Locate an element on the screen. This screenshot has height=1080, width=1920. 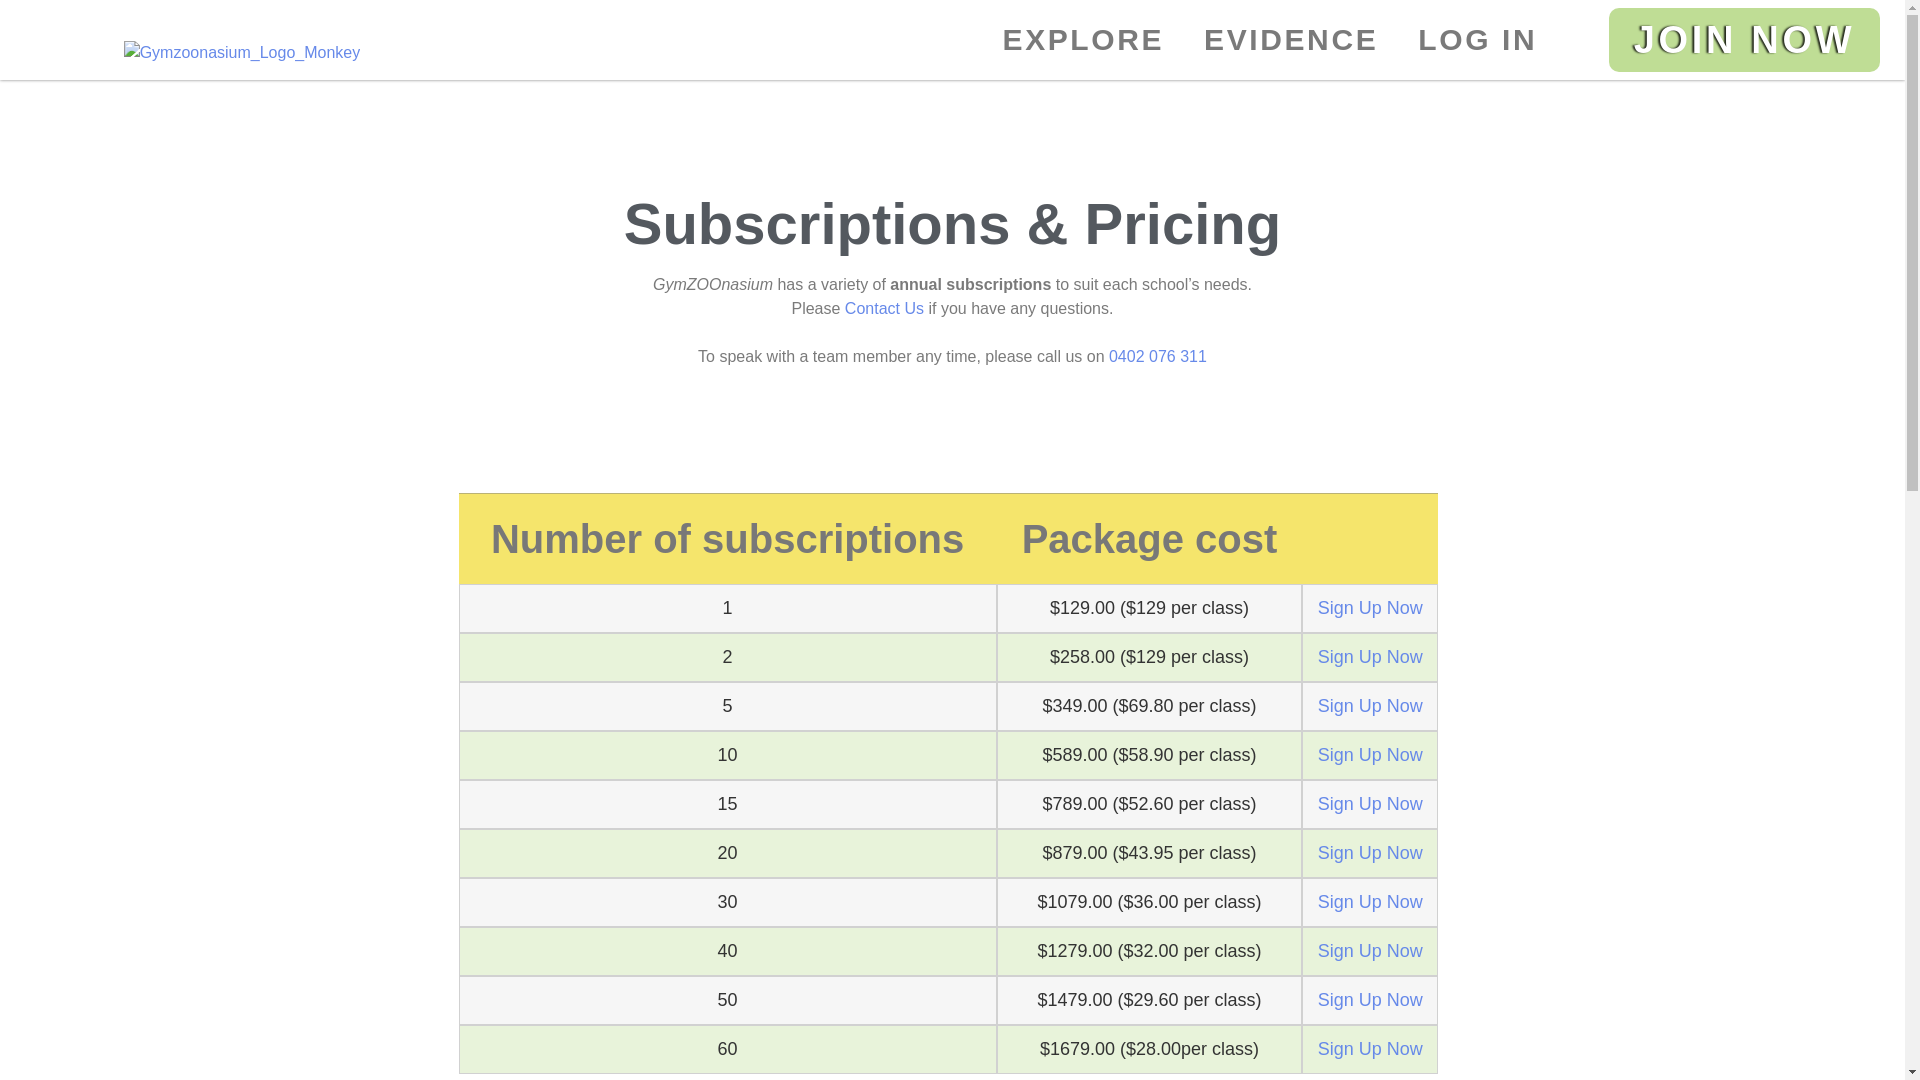
LOG IN is located at coordinates (1478, 40).